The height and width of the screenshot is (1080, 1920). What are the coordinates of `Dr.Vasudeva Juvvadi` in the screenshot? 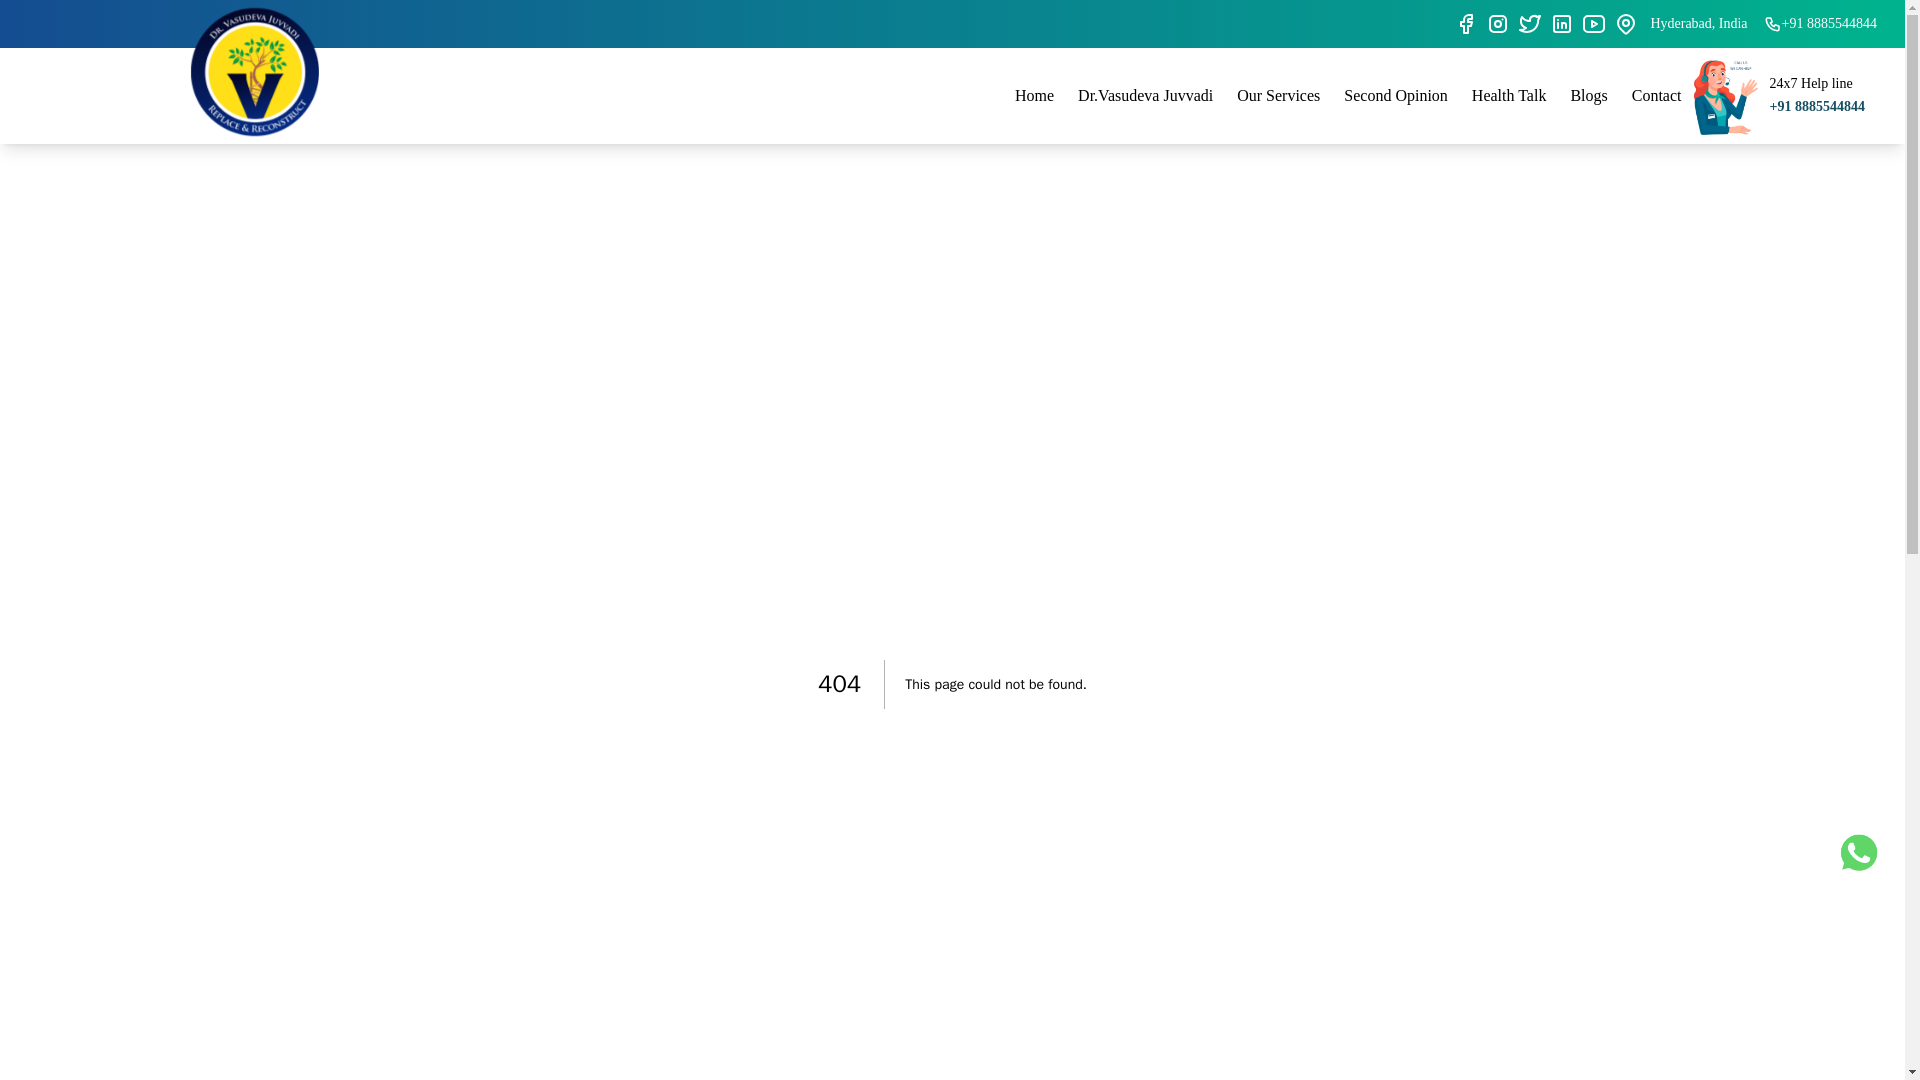 It's located at (1144, 95).